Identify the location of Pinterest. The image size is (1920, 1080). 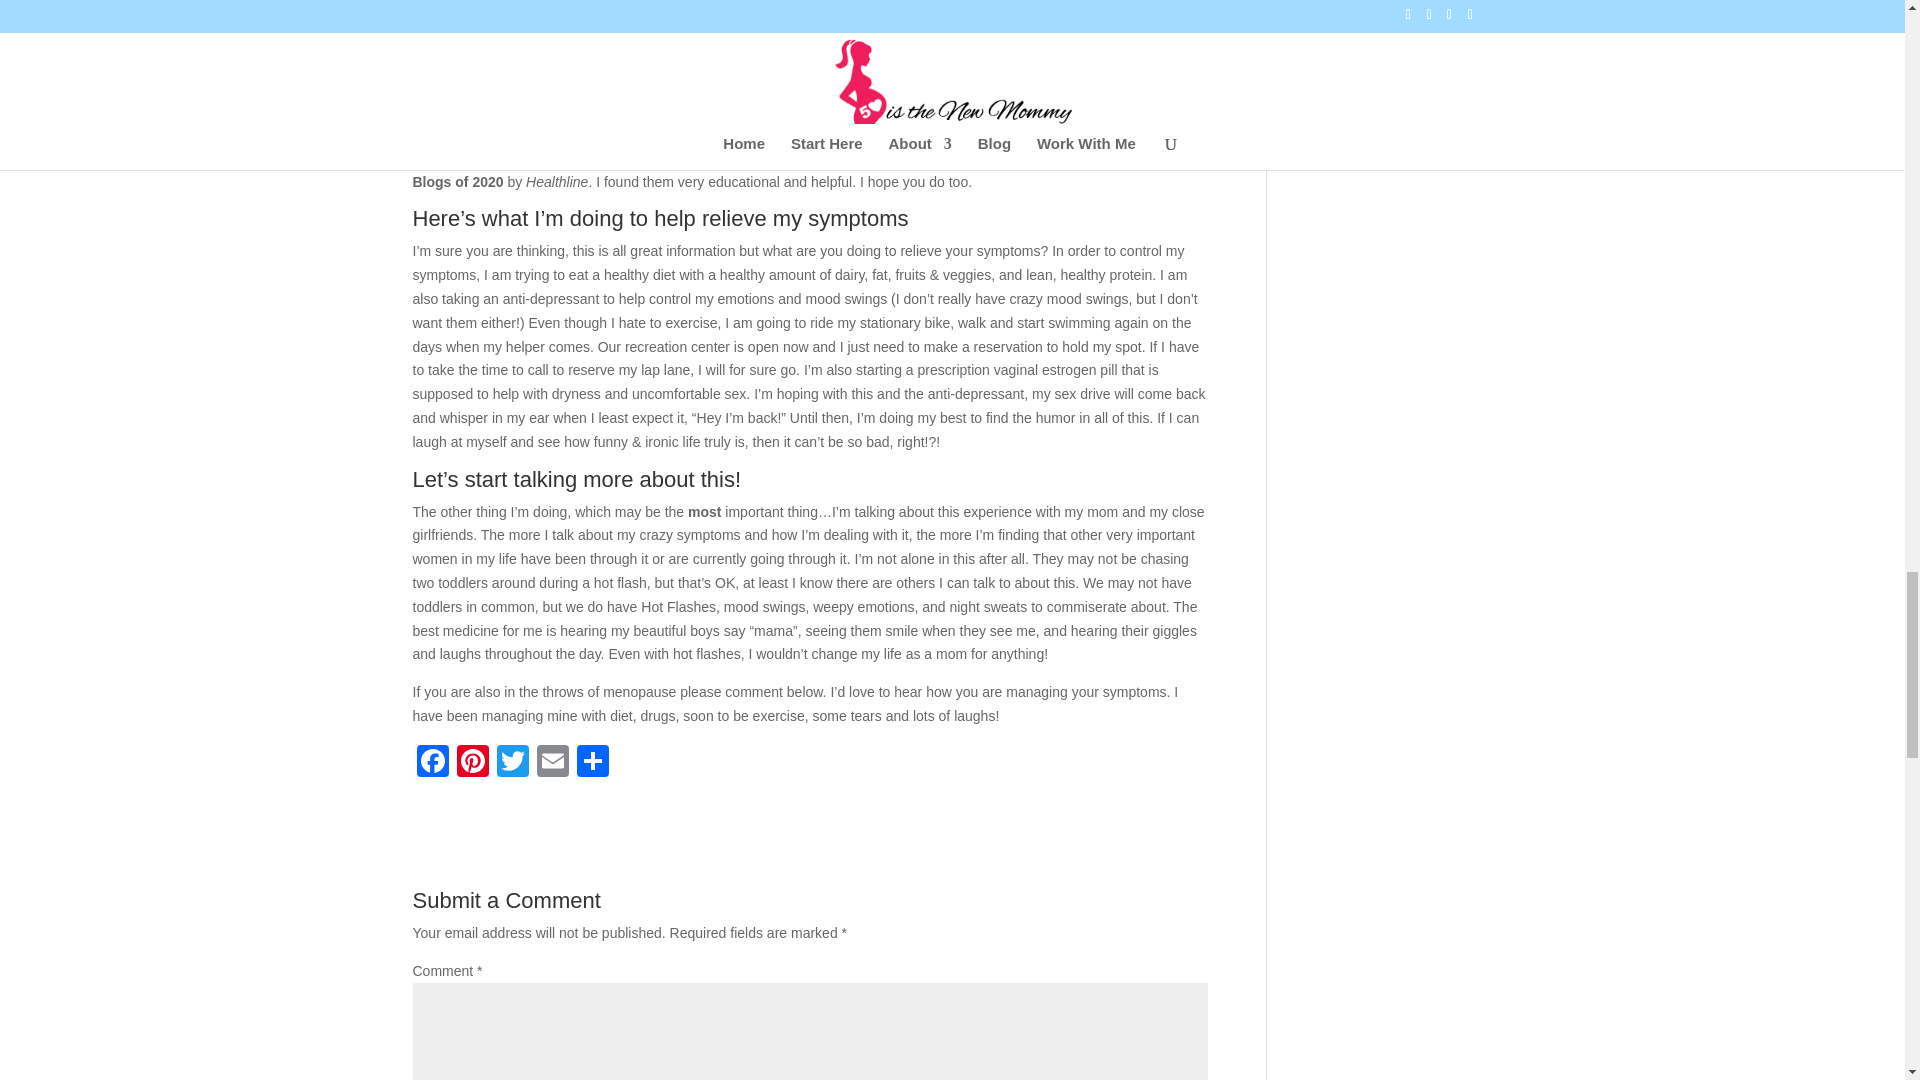
(471, 763).